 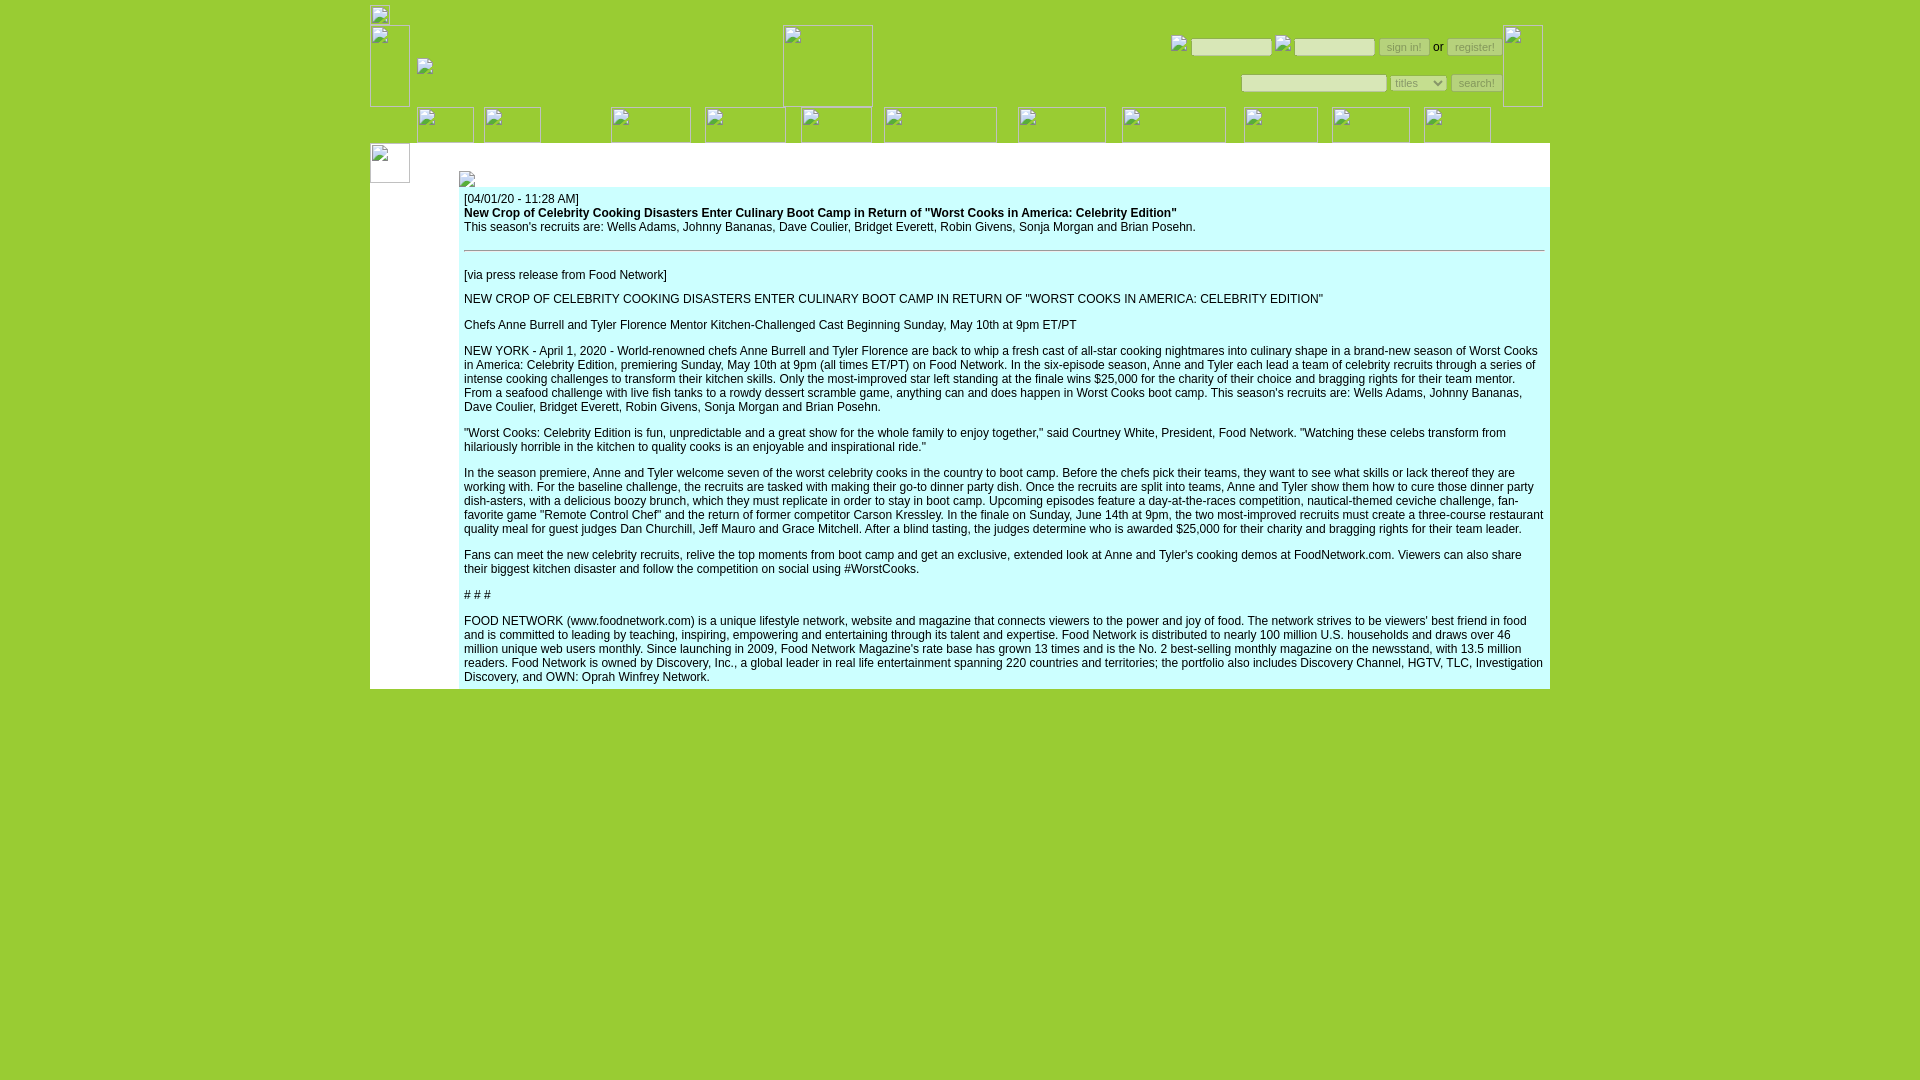 What do you see at coordinates (1404, 46) in the screenshot?
I see `sign in!` at bounding box center [1404, 46].